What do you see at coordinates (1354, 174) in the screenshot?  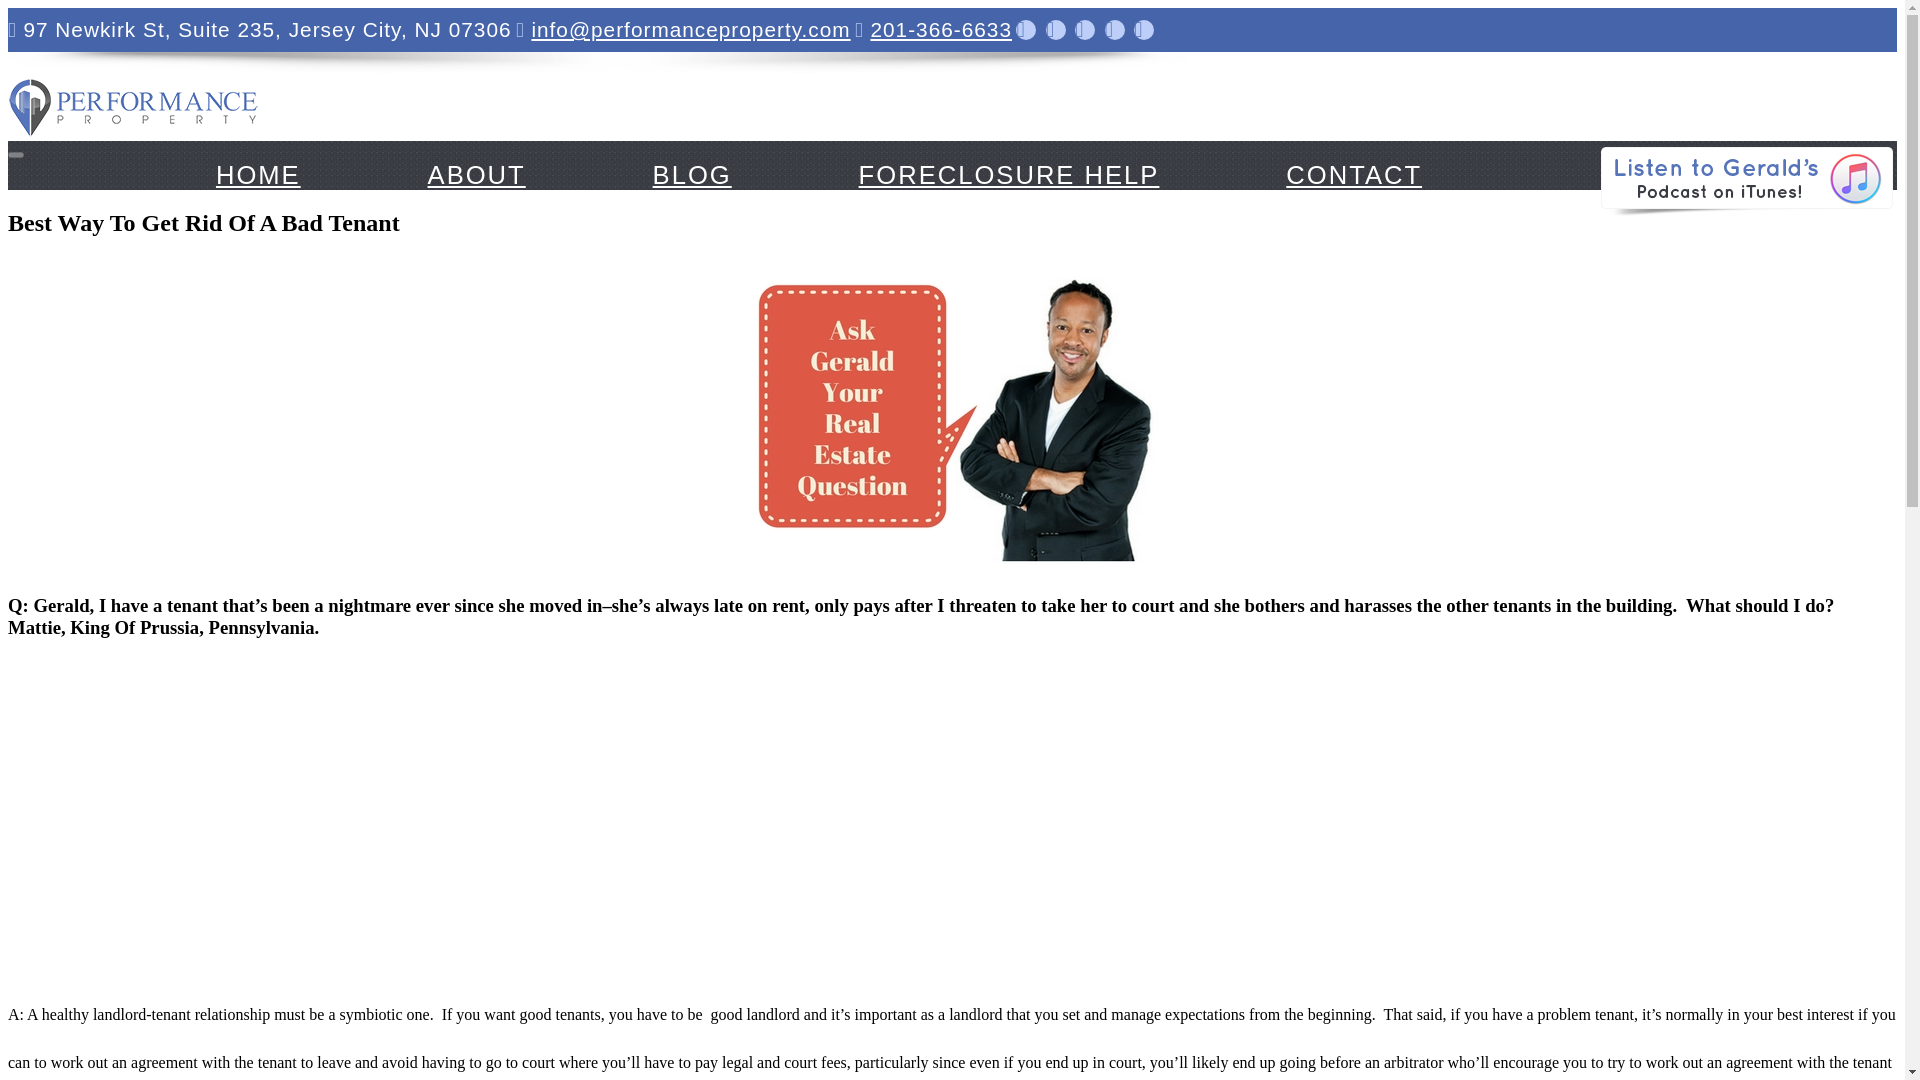 I see `CONTACT` at bounding box center [1354, 174].